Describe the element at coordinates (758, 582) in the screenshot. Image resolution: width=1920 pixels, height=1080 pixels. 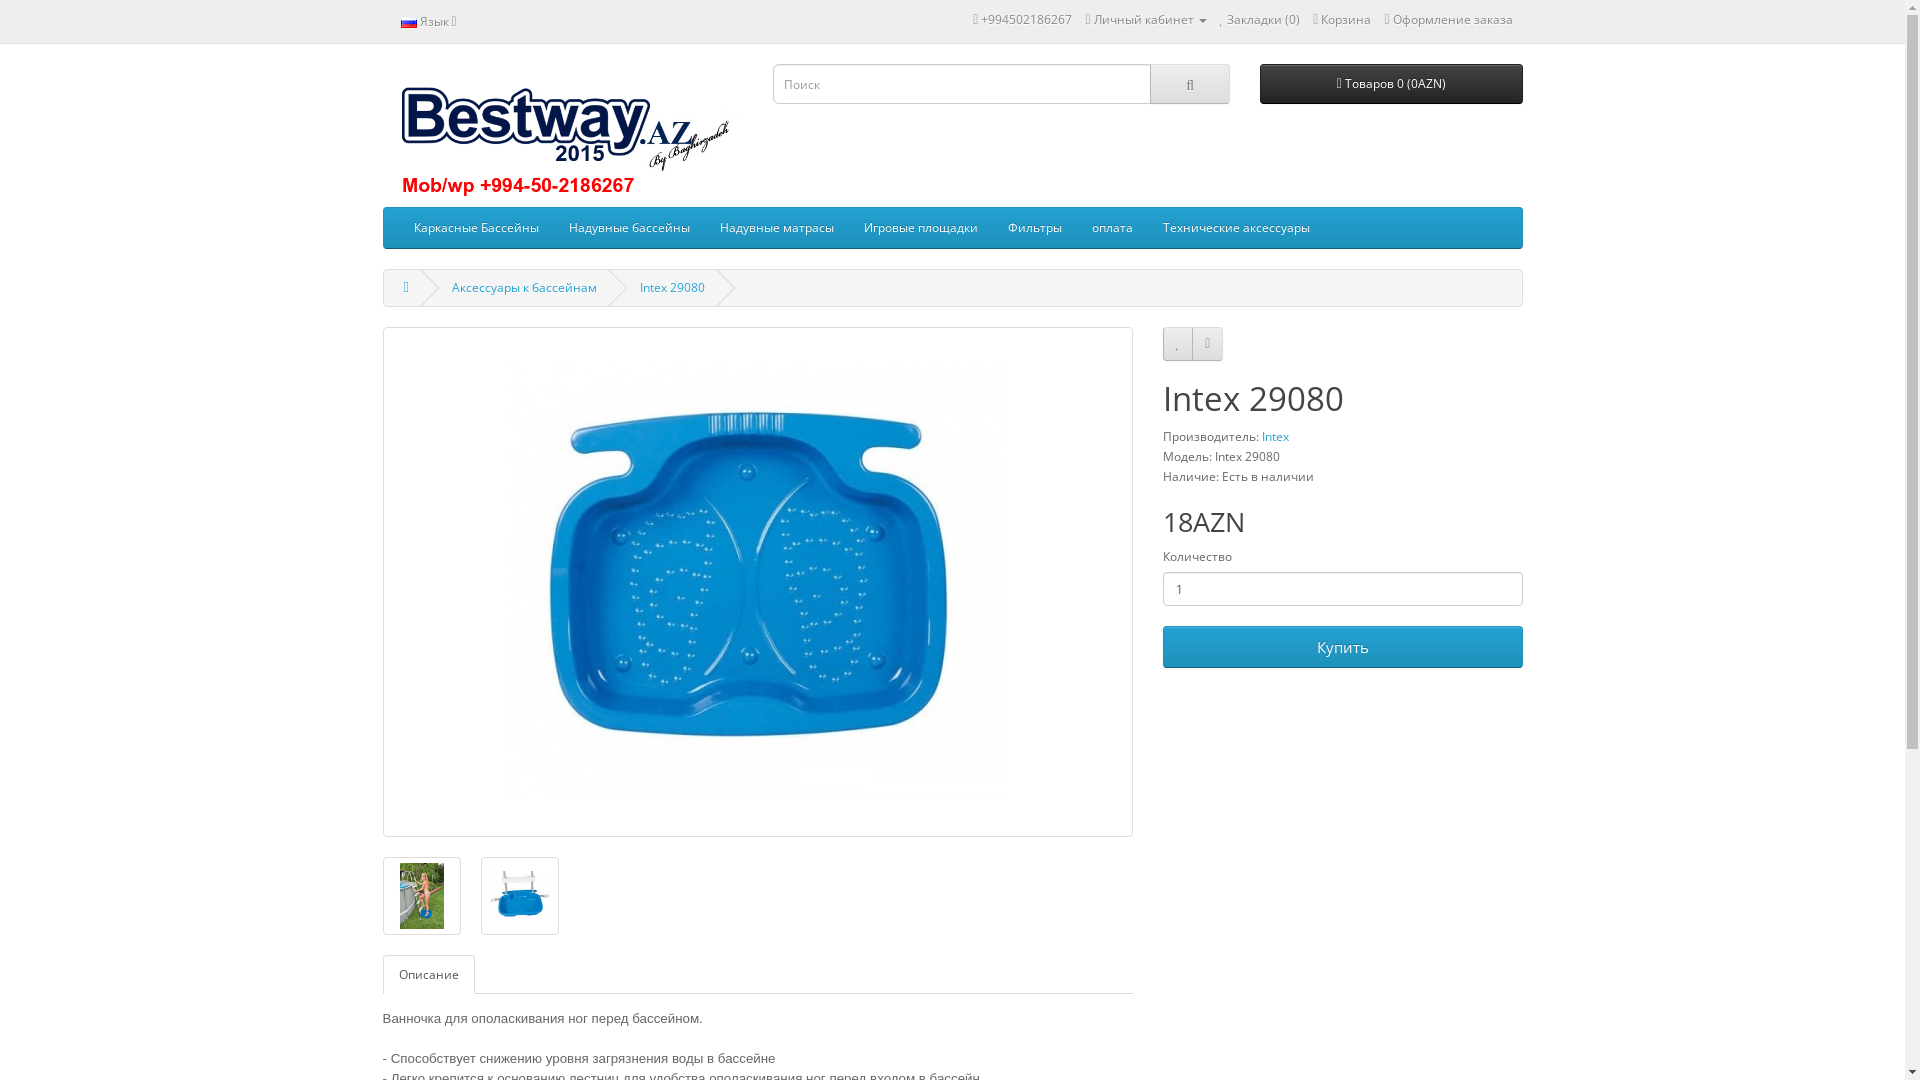
I see `Intex 29080` at that location.